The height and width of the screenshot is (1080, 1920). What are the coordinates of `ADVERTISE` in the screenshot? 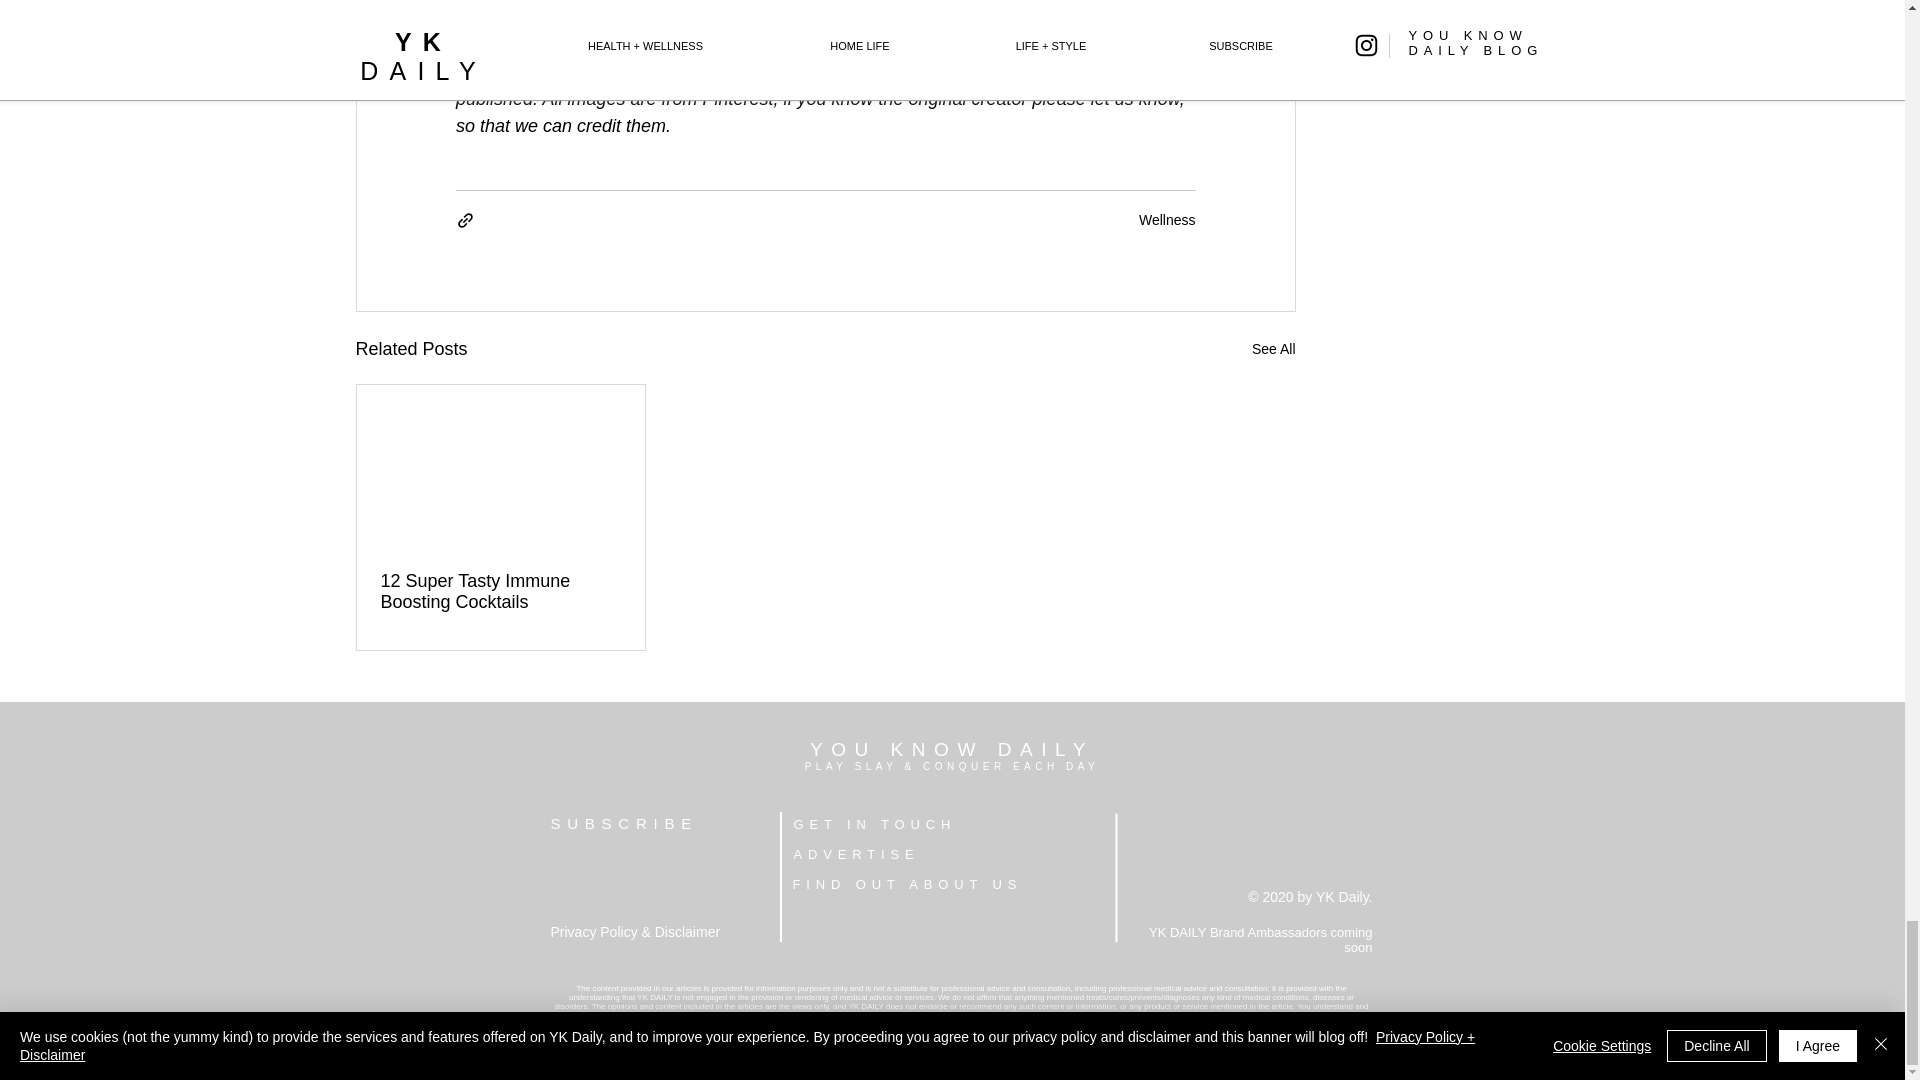 It's located at (856, 854).